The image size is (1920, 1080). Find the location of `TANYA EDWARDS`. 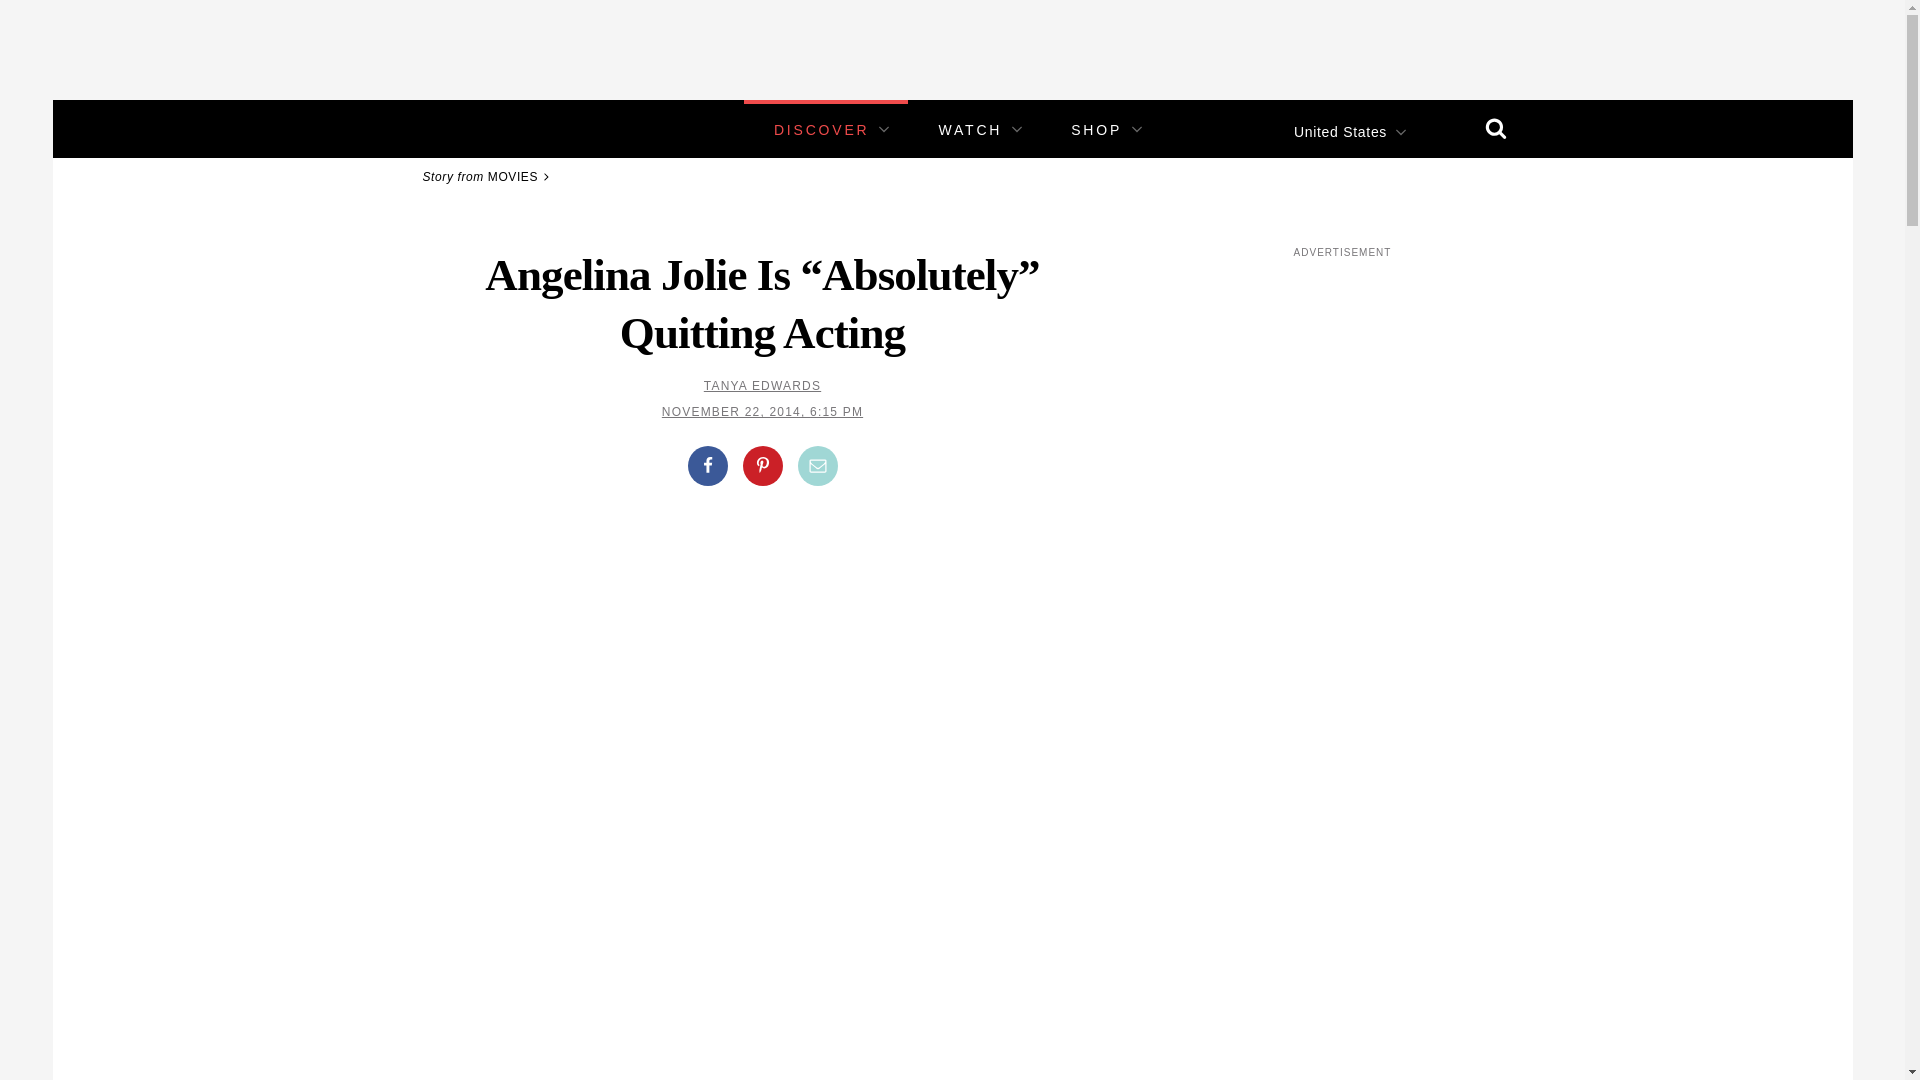

TANYA EDWARDS is located at coordinates (762, 386).